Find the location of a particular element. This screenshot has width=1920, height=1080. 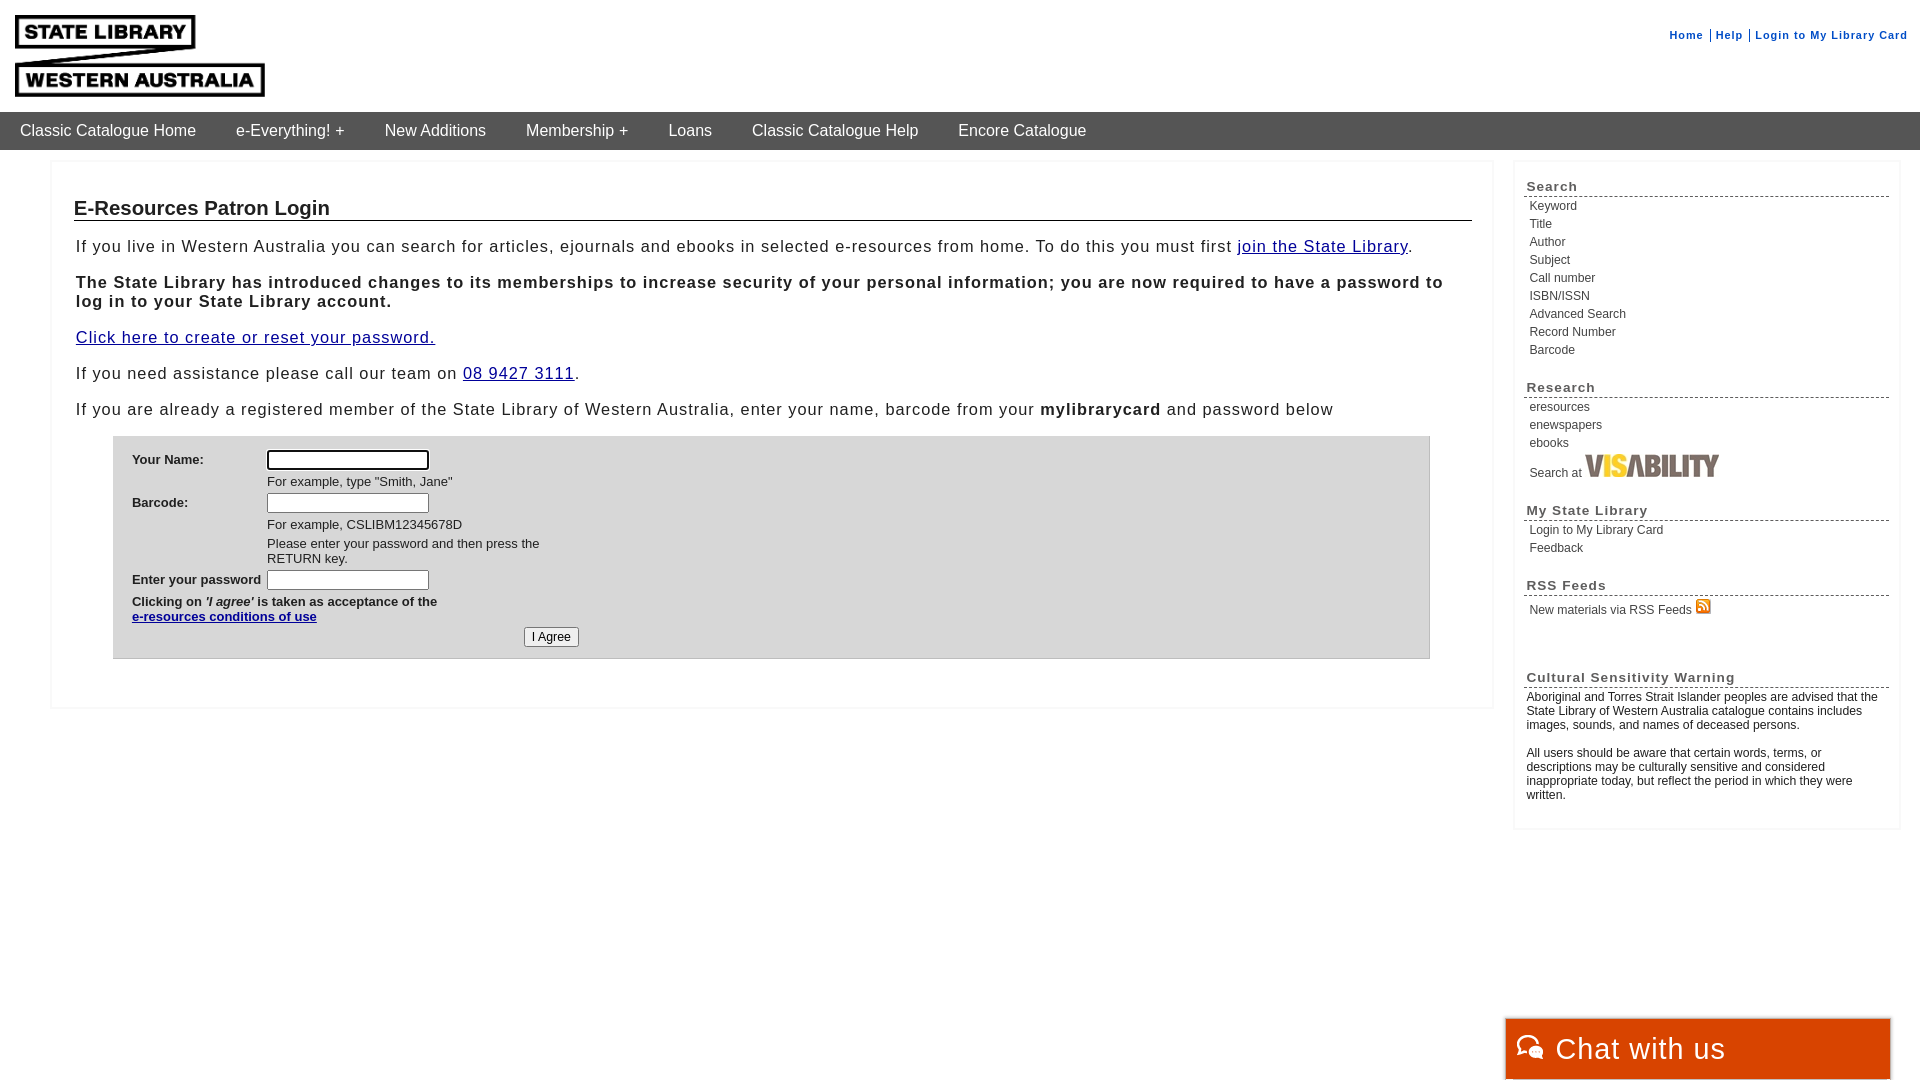

Login to My Library Card is located at coordinates (1708, 530).